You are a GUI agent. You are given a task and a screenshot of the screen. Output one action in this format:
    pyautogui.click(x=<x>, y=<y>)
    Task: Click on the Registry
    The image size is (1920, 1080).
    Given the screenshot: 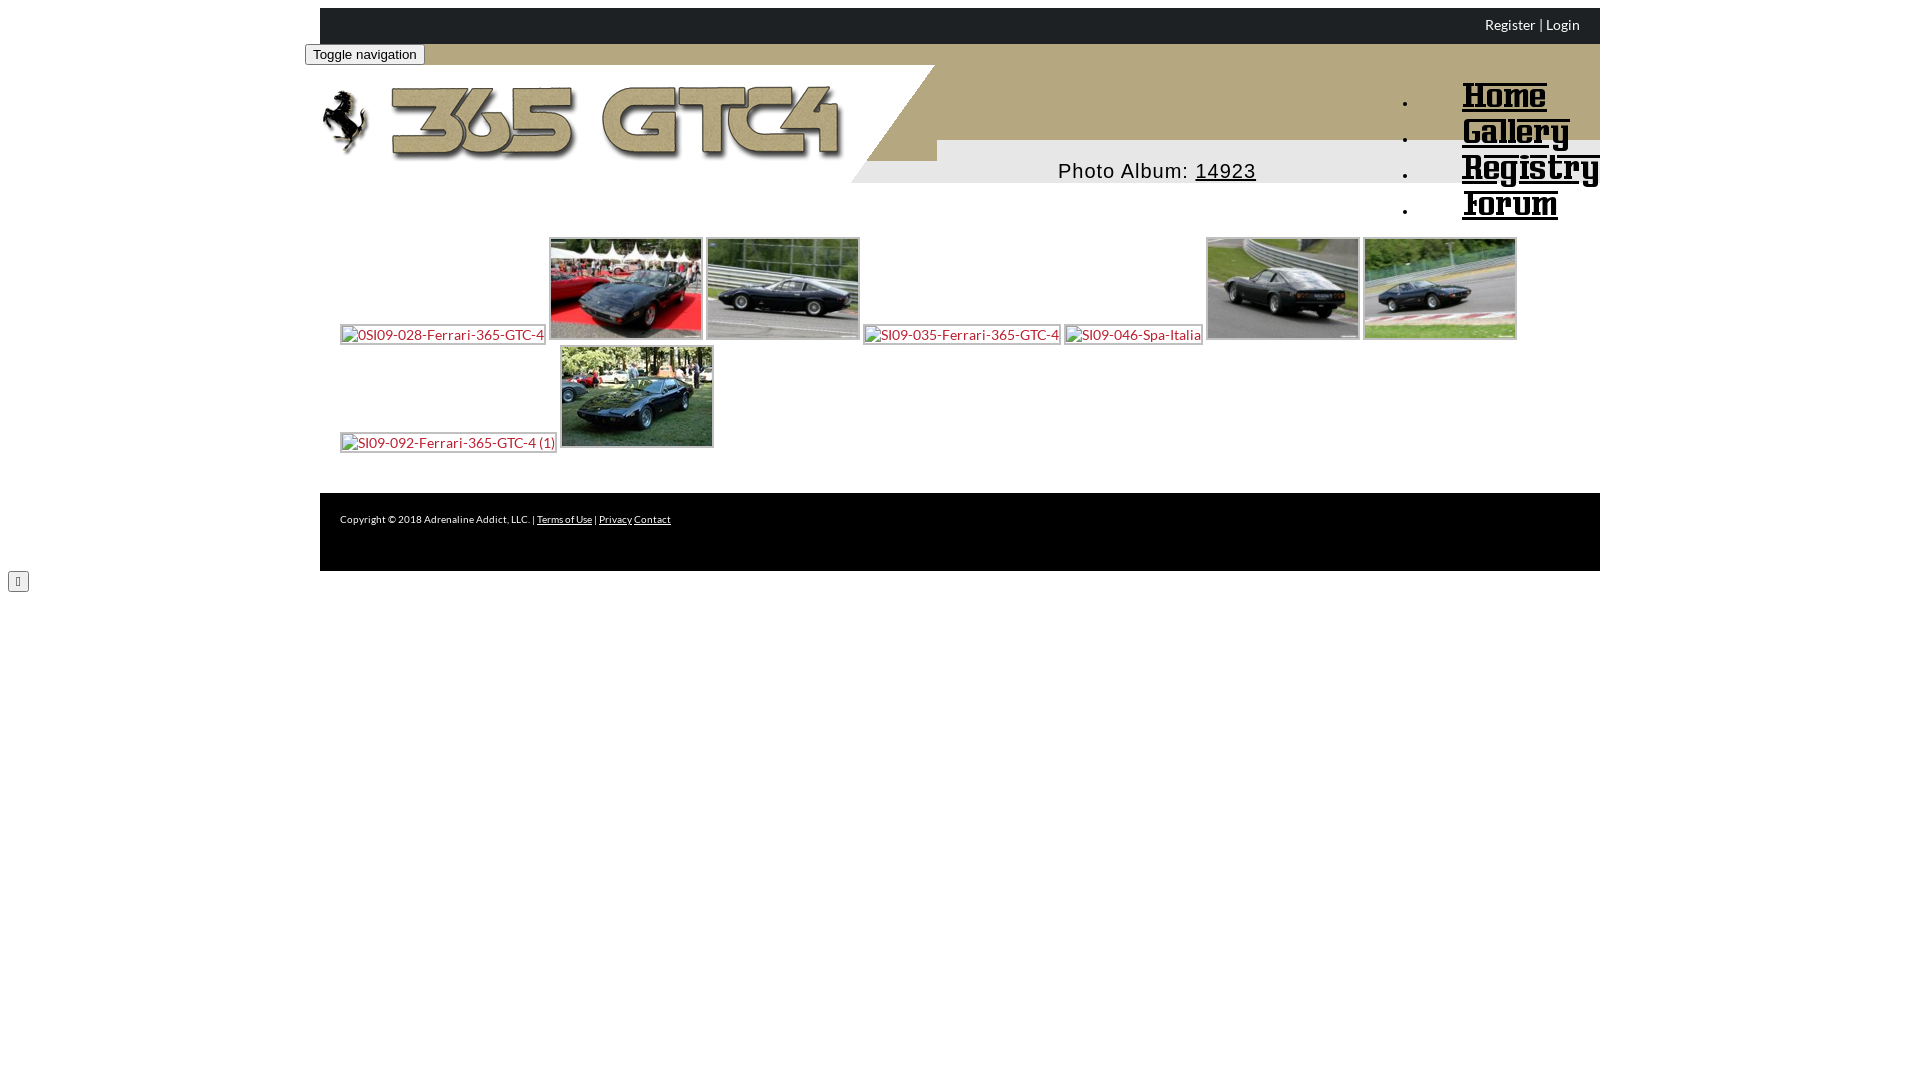 What is the action you would take?
    pyautogui.click(x=1508, y=151)
    